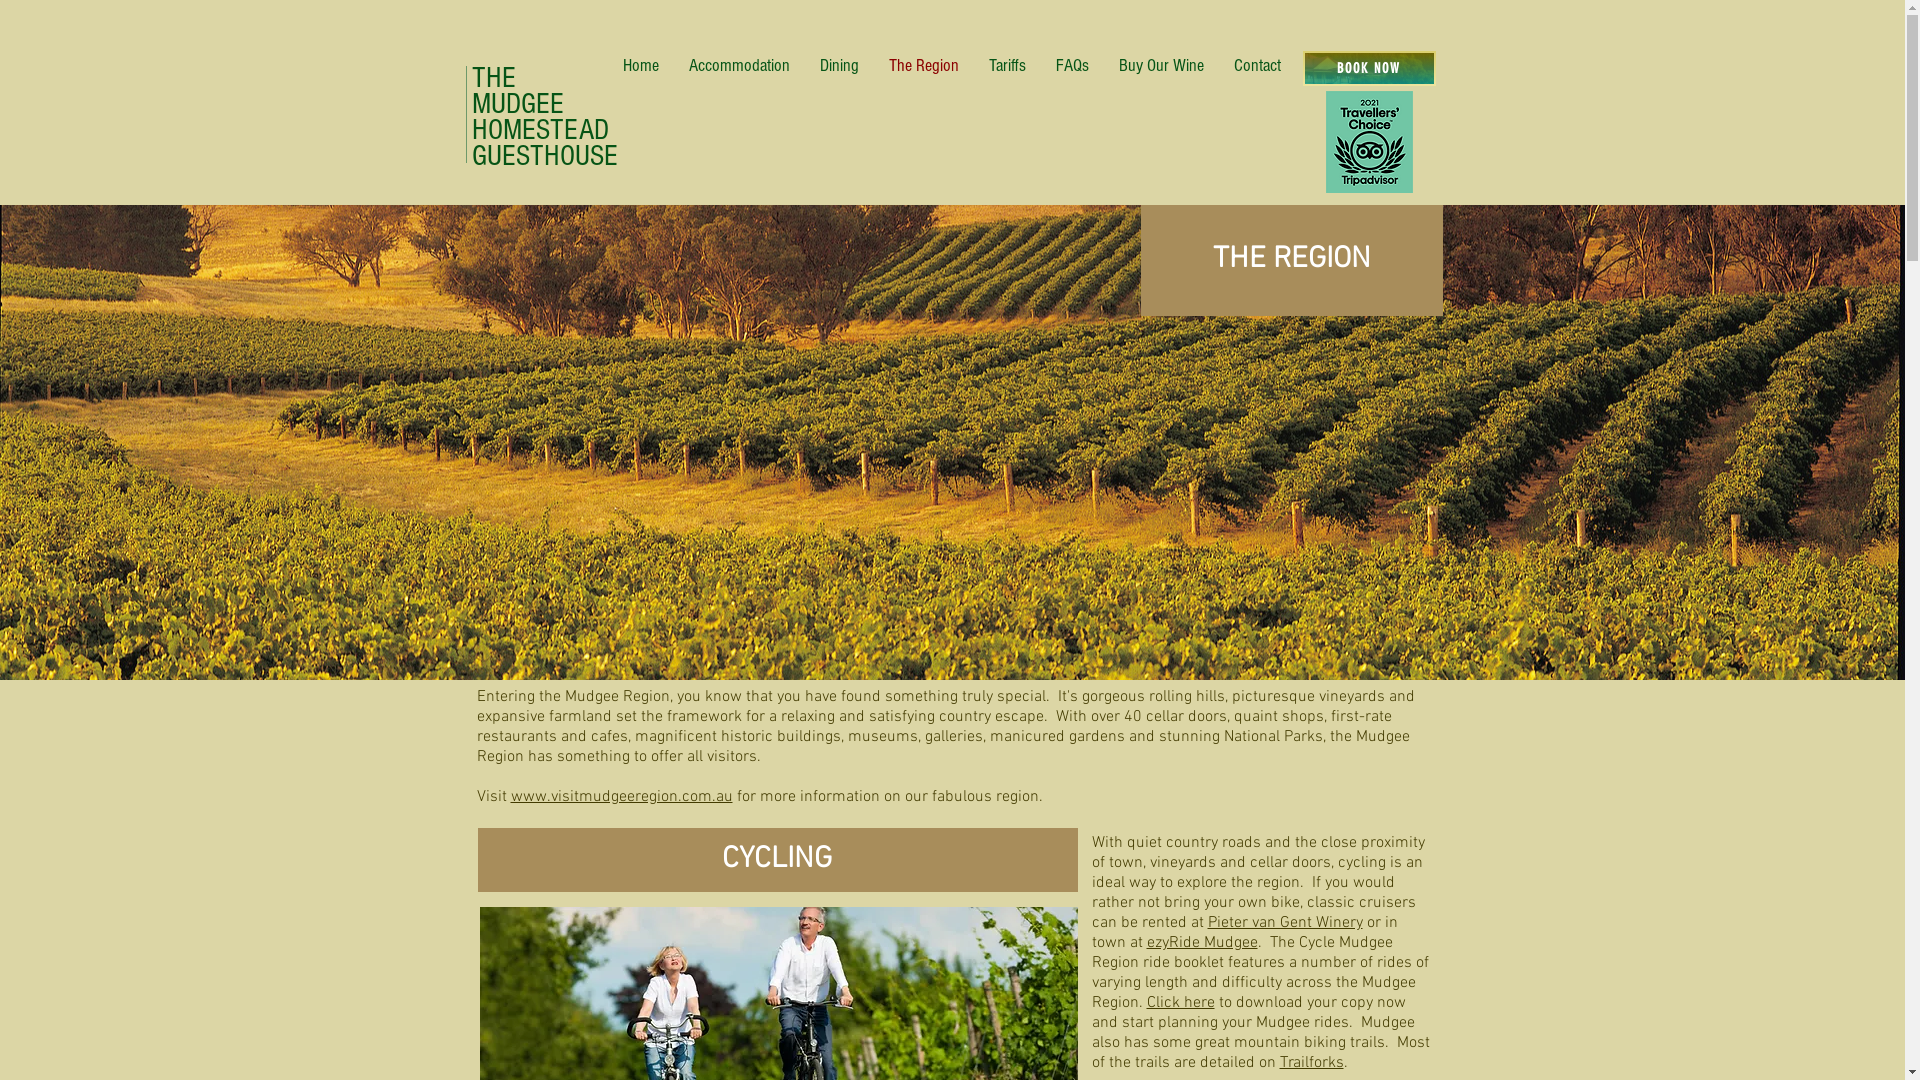 Image resolution: width=1920 pixels, height=1080 pixels. Describe the element at coordinates (545, 117) in the screenshot. I see `THE
MUDGEE
HOMESTEAD
GUESTHOUSE` at that location.